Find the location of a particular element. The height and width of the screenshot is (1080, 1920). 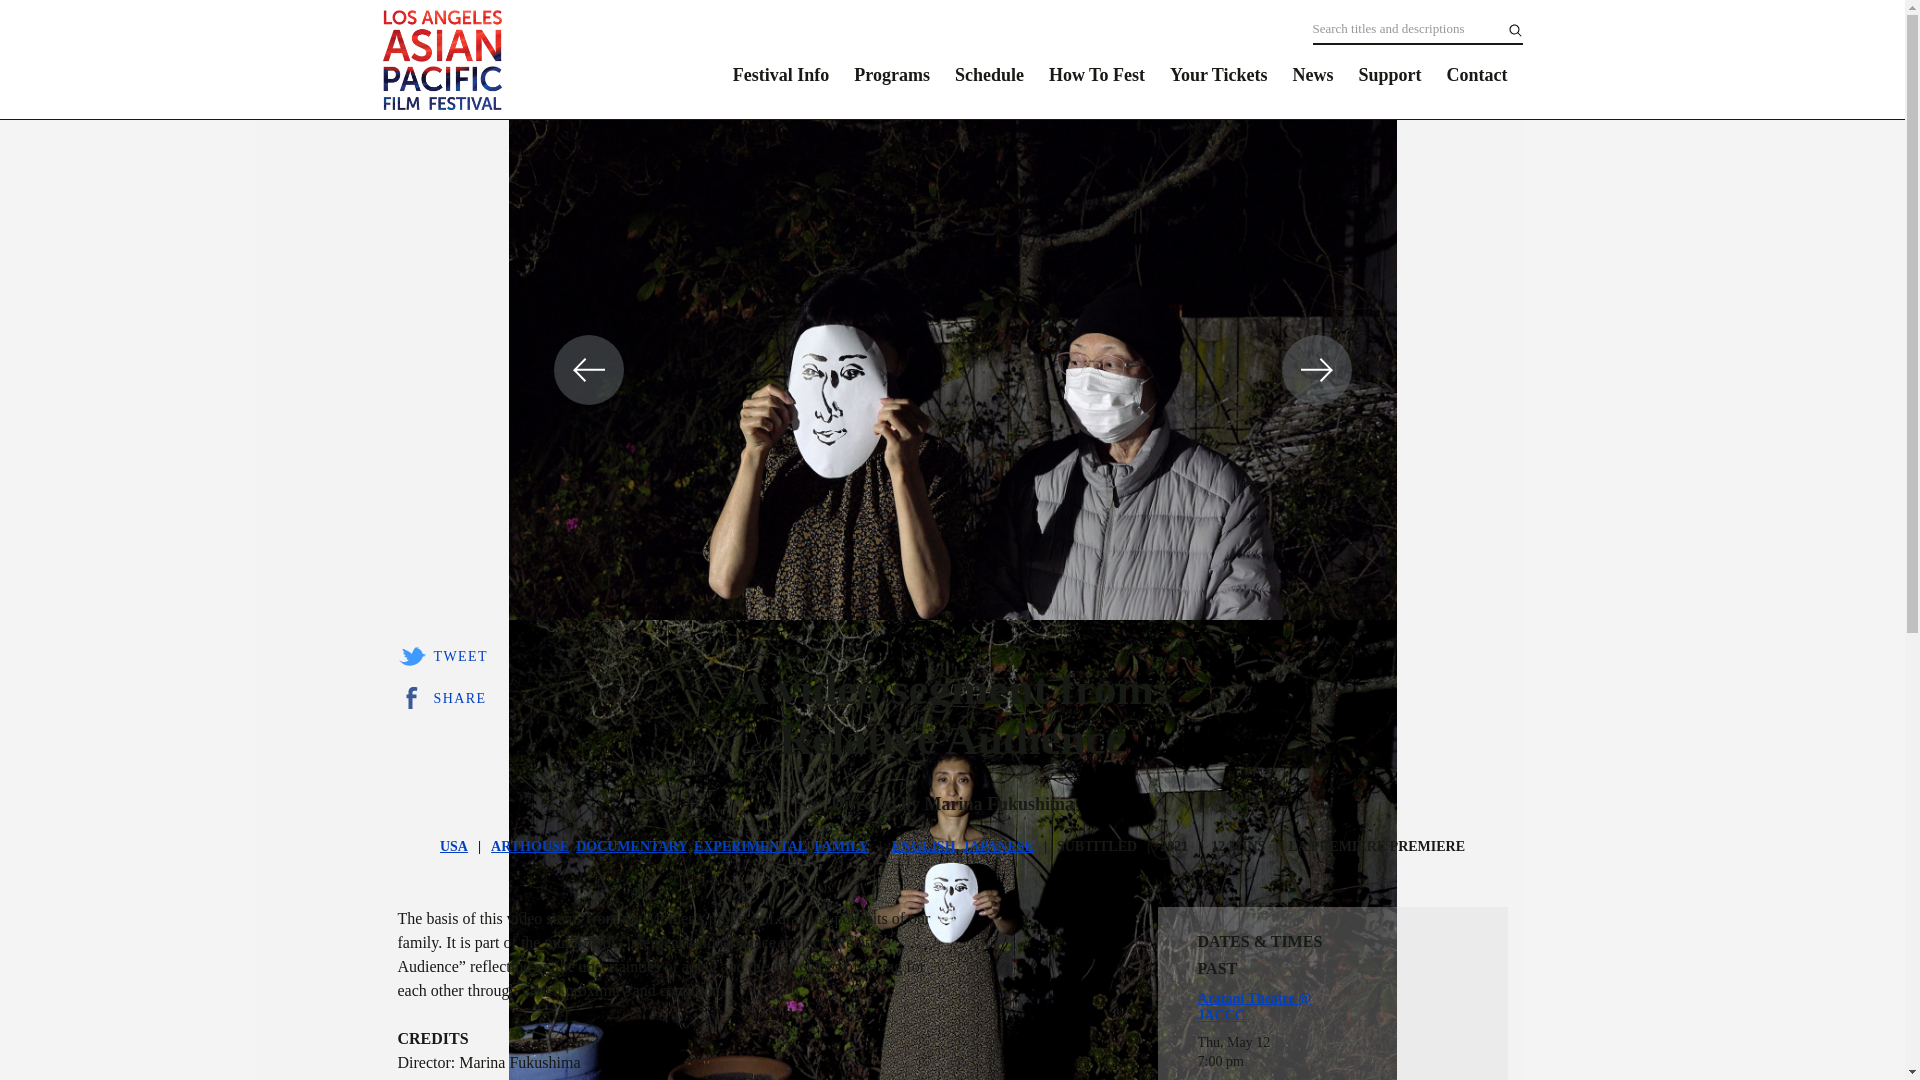

DOCUMENTARY is located at coordinates (632, 846).